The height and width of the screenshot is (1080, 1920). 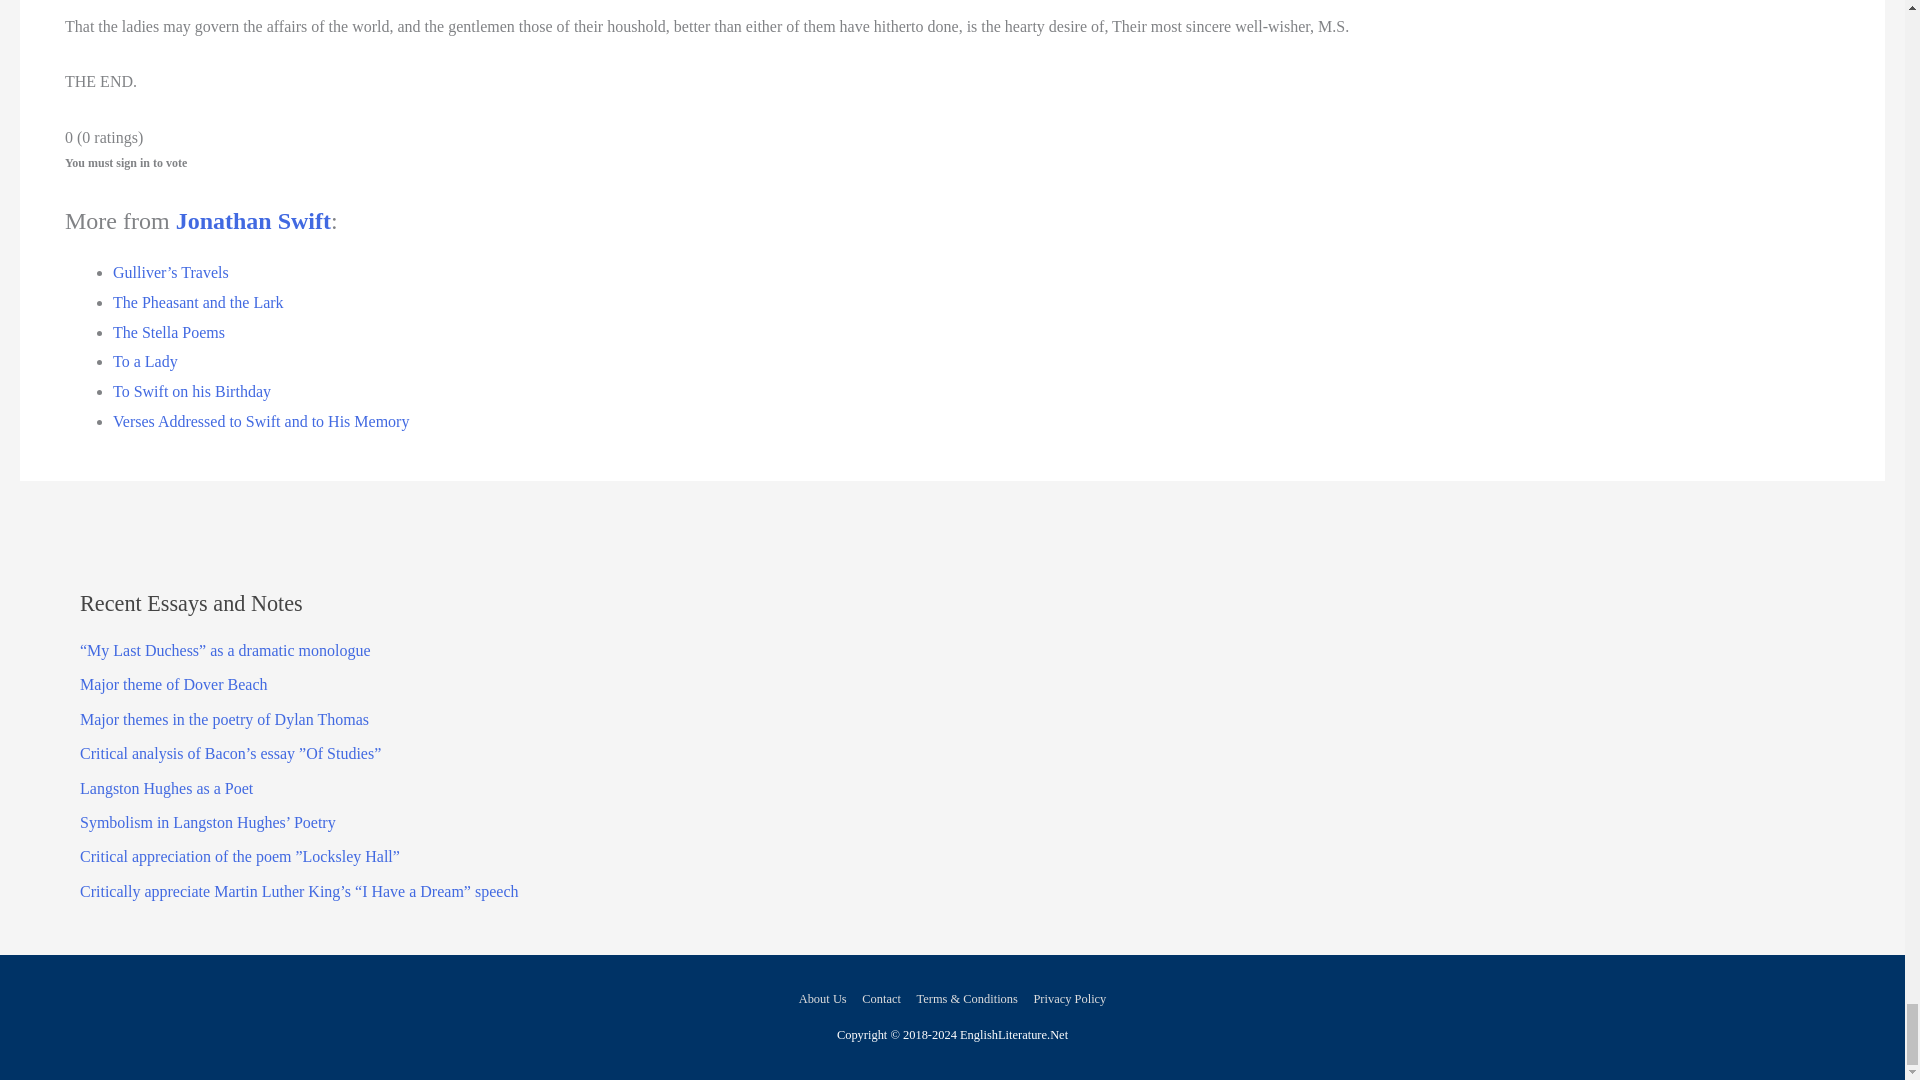 What do you see at coordinates (253, 221) in the screenshot?
I see `Jonathan Swift` at bounding box center [253, 221].